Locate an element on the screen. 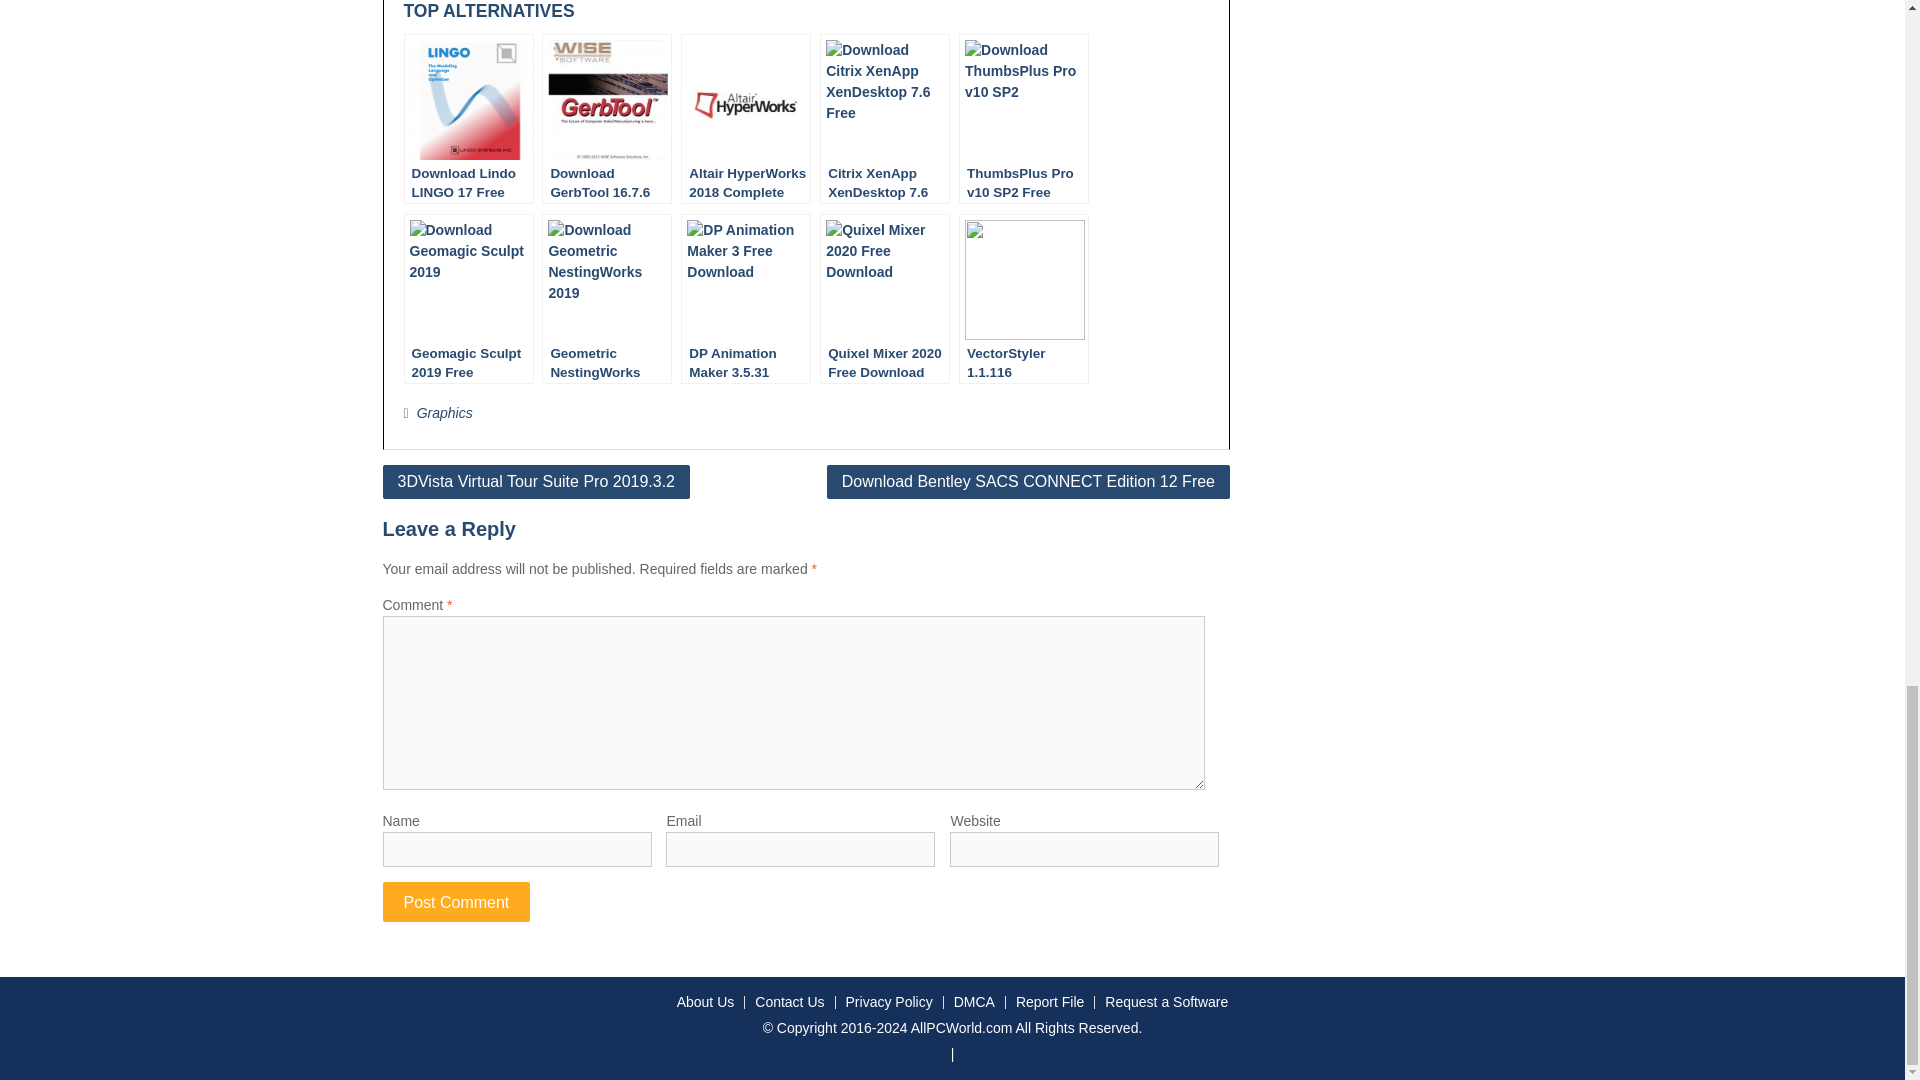  Graphics is located at coordinates (444, 413).